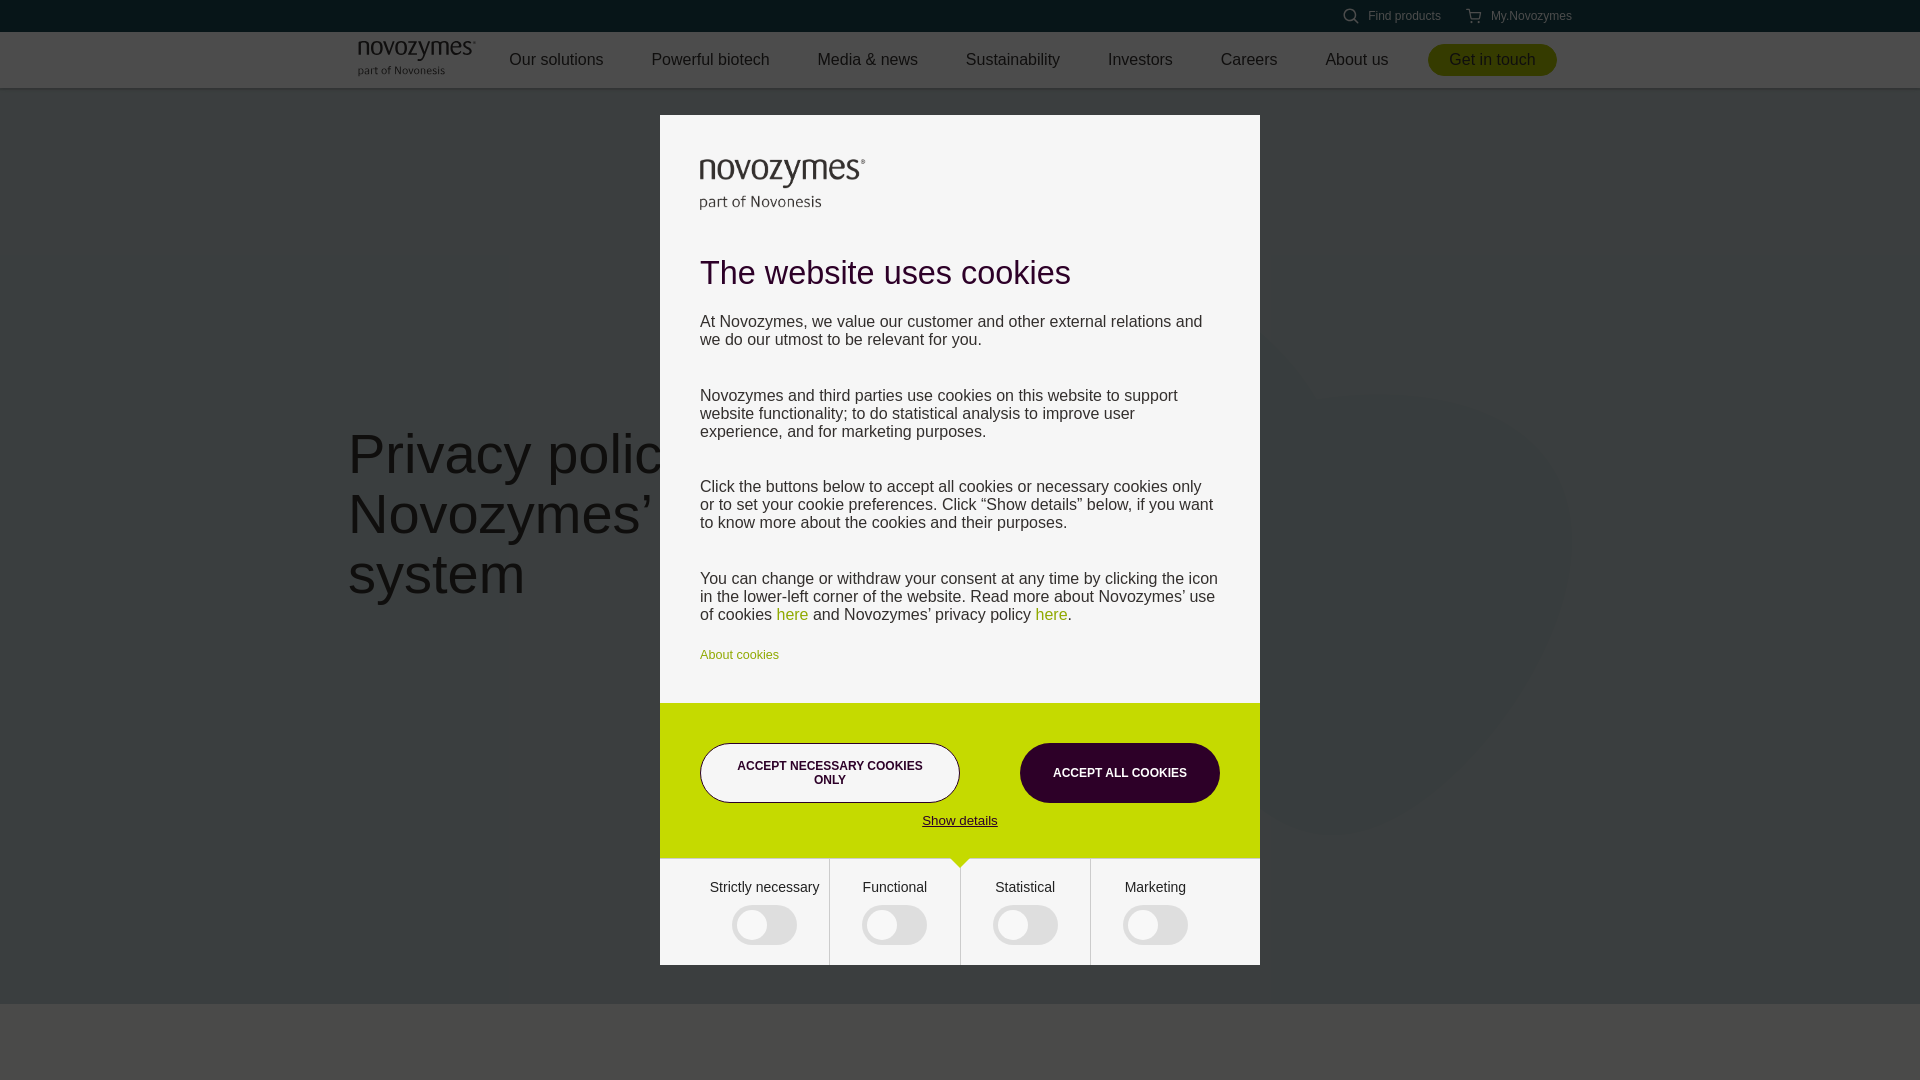 This screenshot has height=1080, width=1920. I want to click on here, so click(792, 614).